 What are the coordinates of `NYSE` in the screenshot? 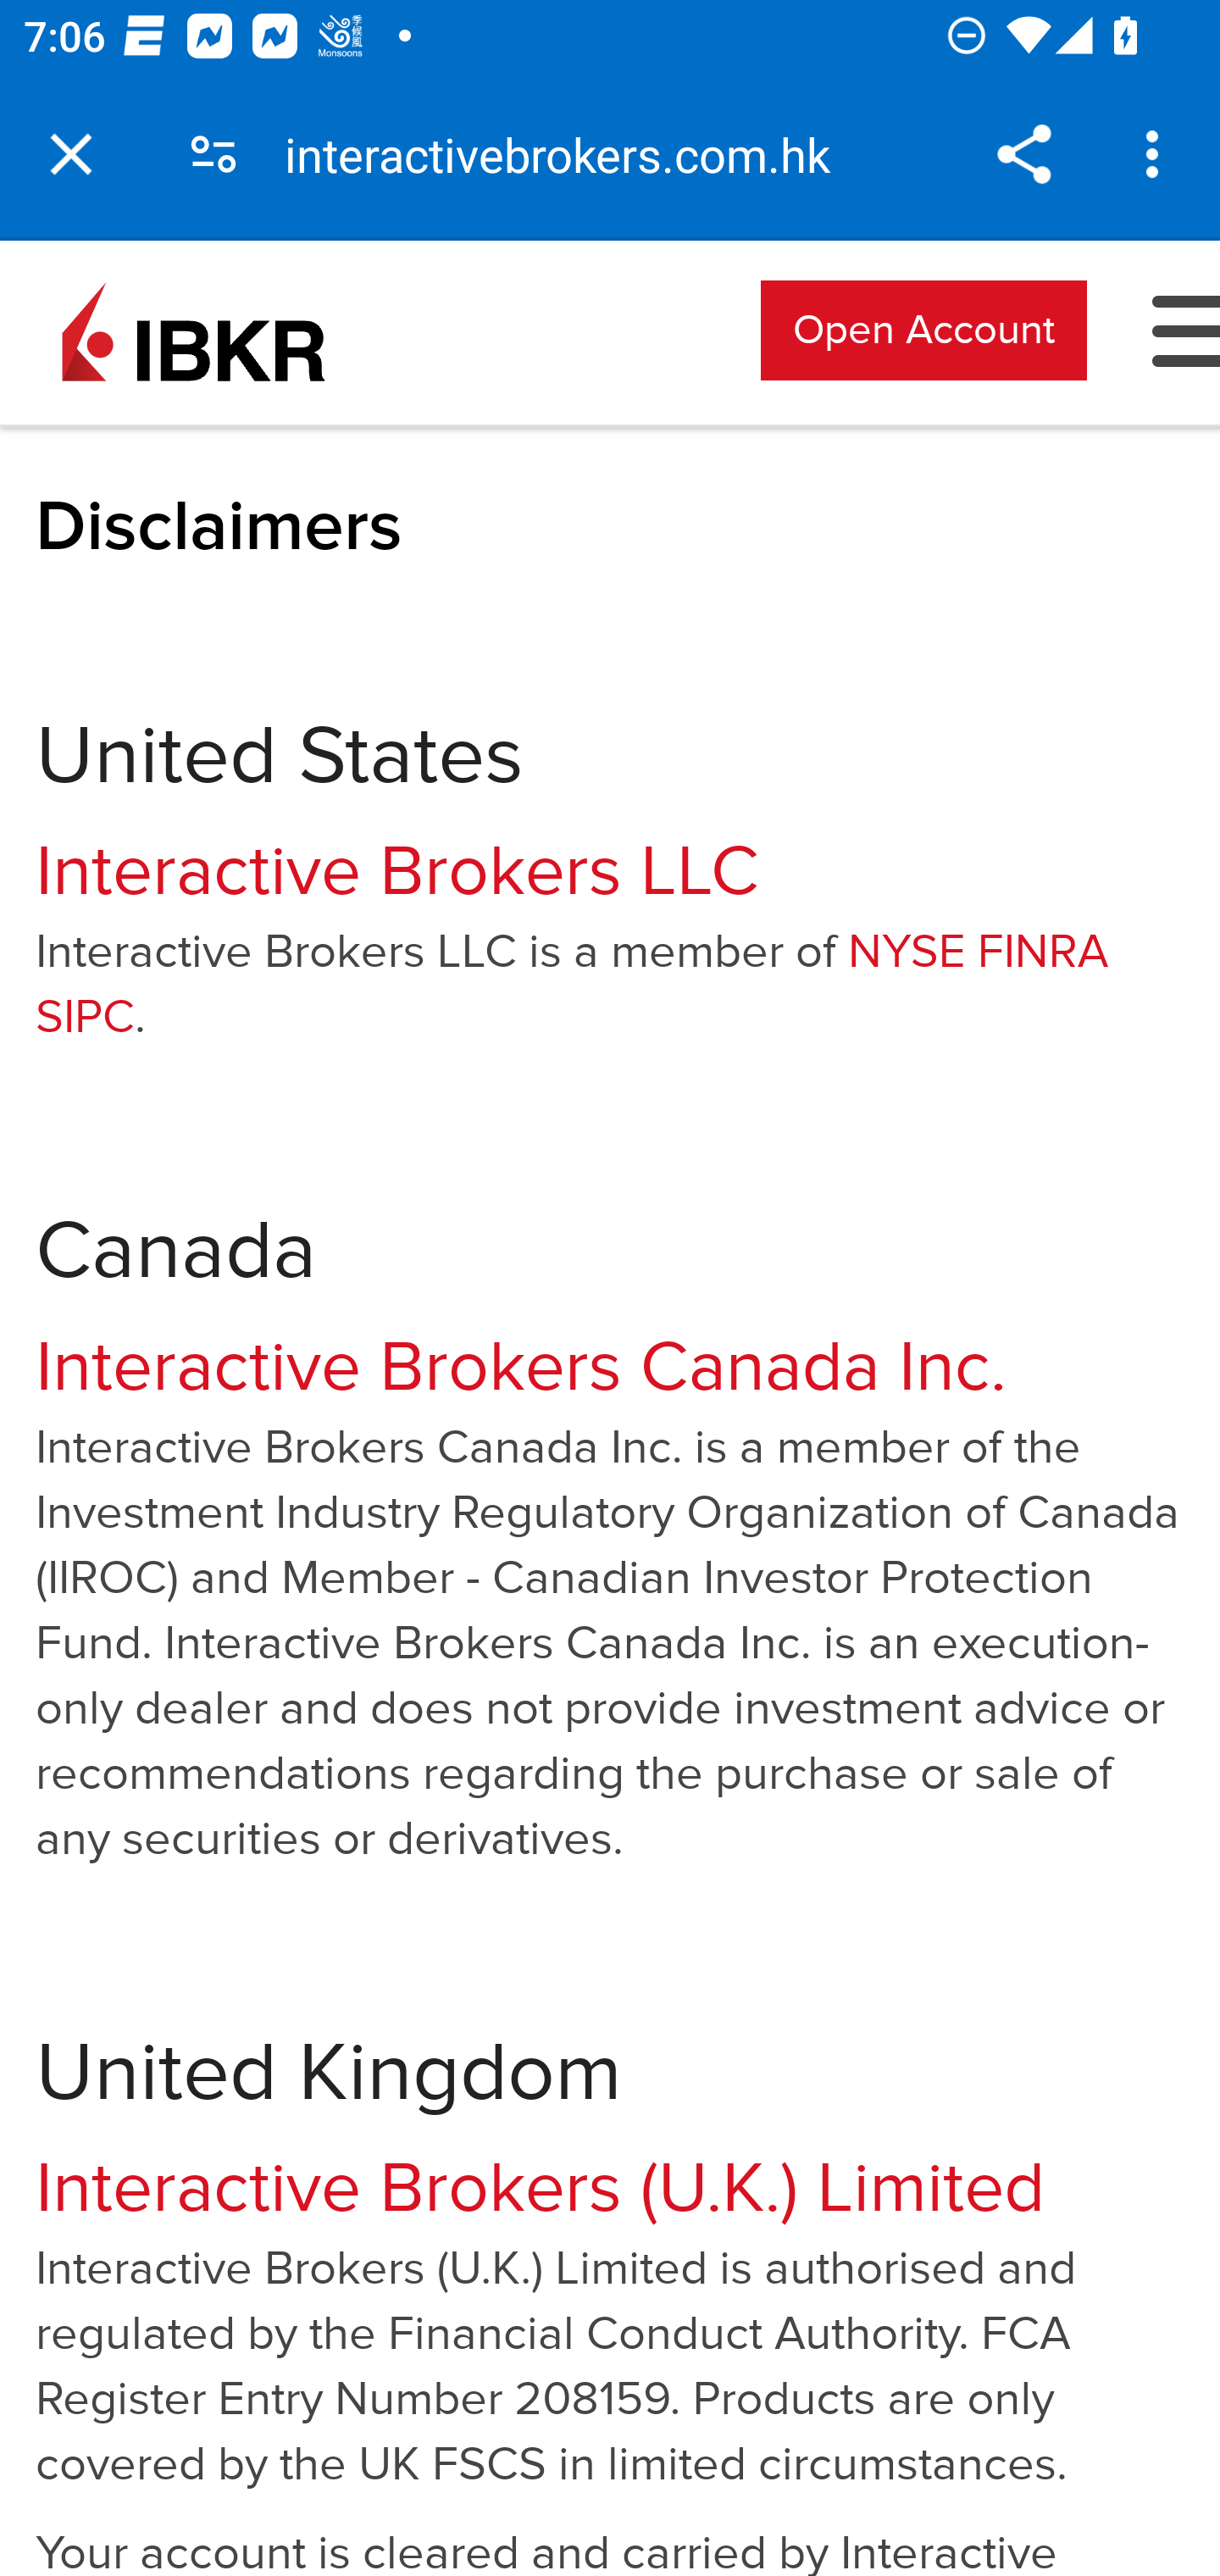 It's located at (905, 952).